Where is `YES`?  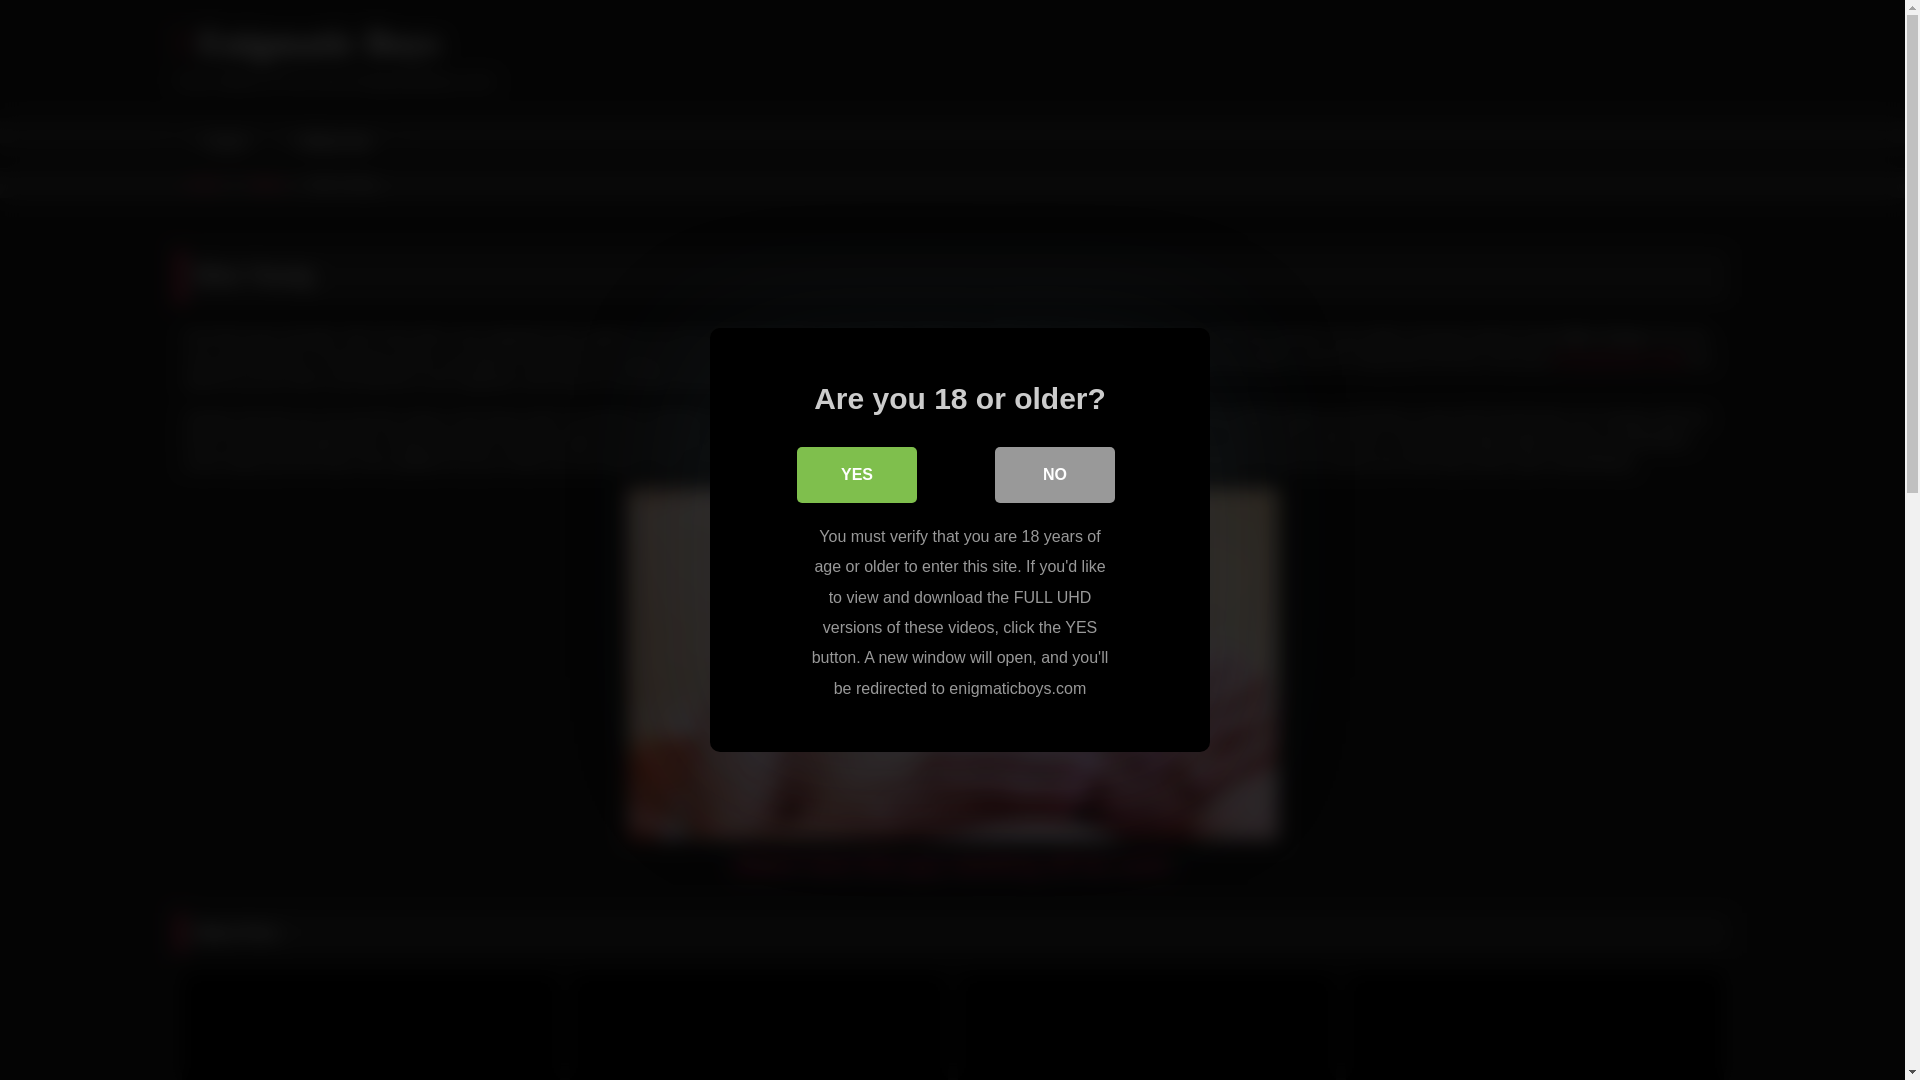 YES is located at coordinates (856, 475).